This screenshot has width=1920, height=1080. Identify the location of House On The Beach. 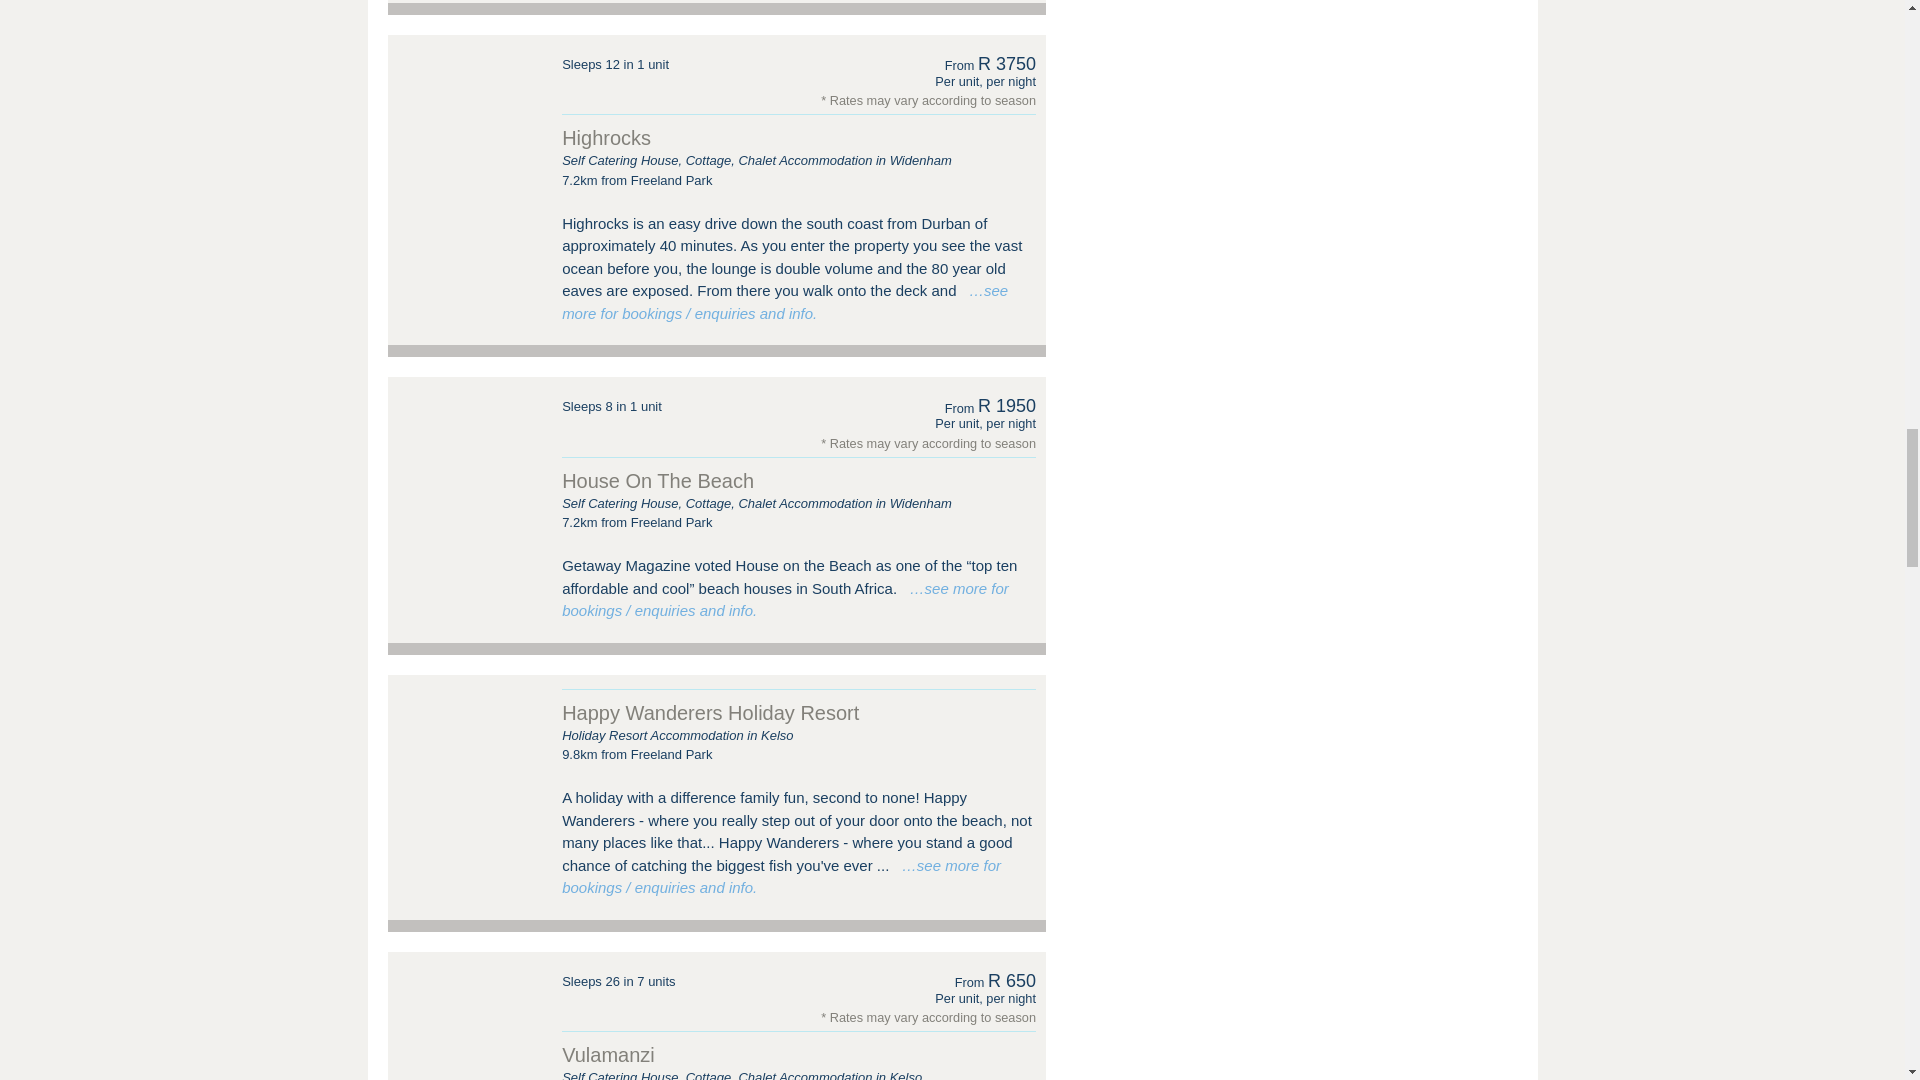
(470, 434).